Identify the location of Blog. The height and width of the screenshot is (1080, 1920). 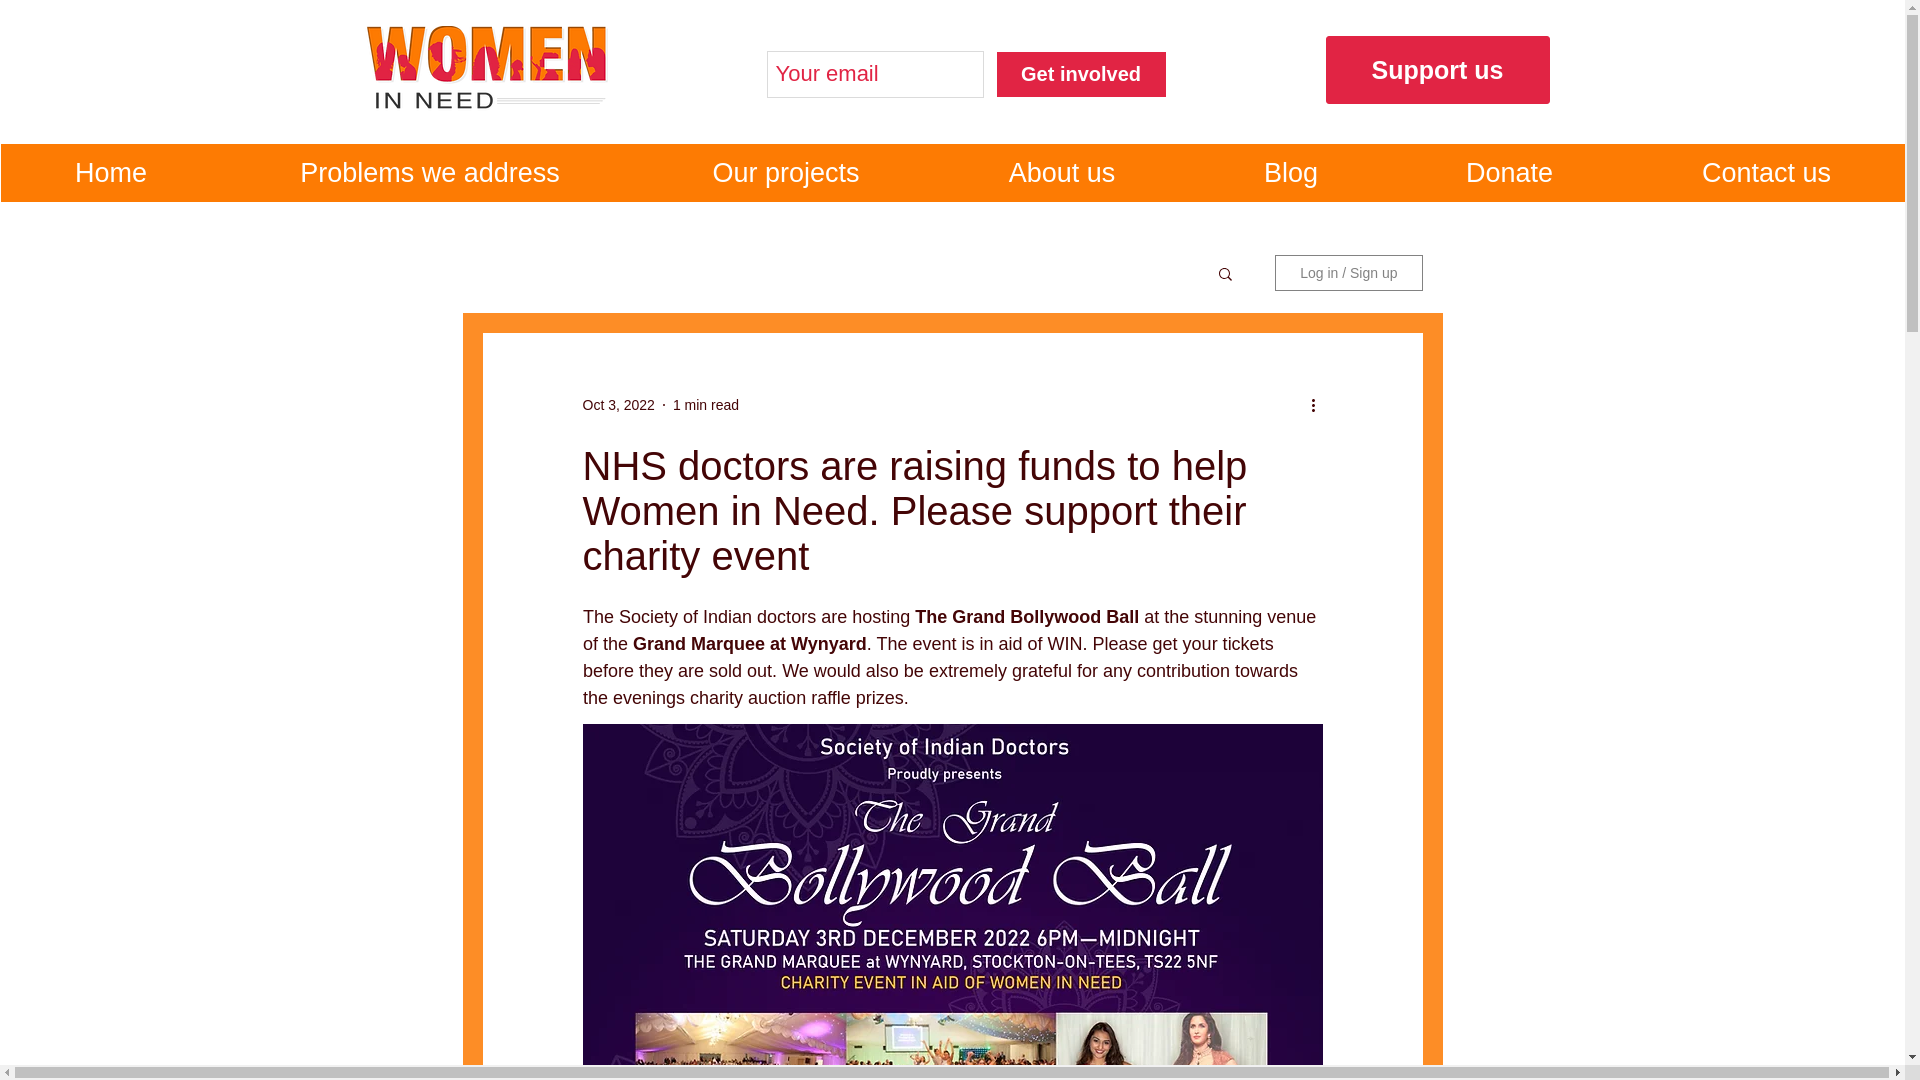
(1291, 172).